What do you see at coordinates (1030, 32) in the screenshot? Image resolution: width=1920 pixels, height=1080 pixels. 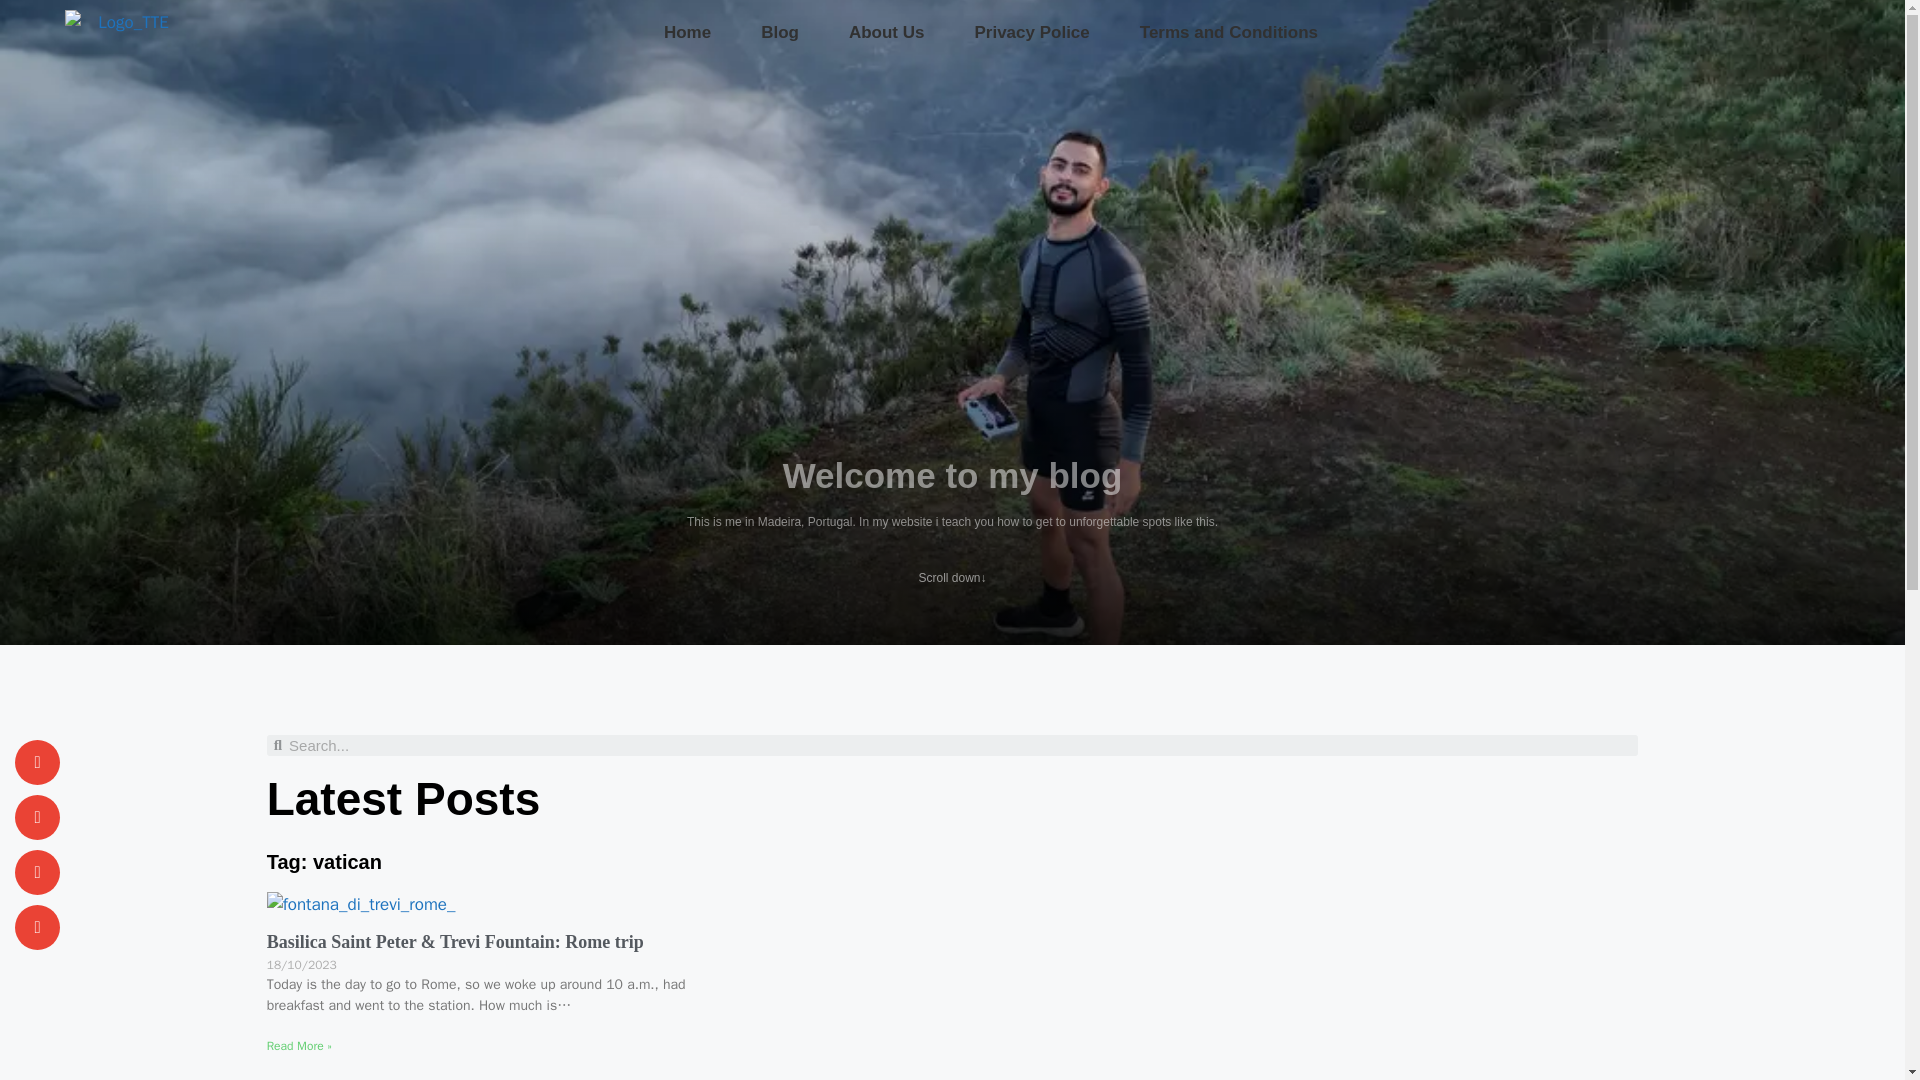 I see `Privacy Police` at bounding box center [1030, 32].